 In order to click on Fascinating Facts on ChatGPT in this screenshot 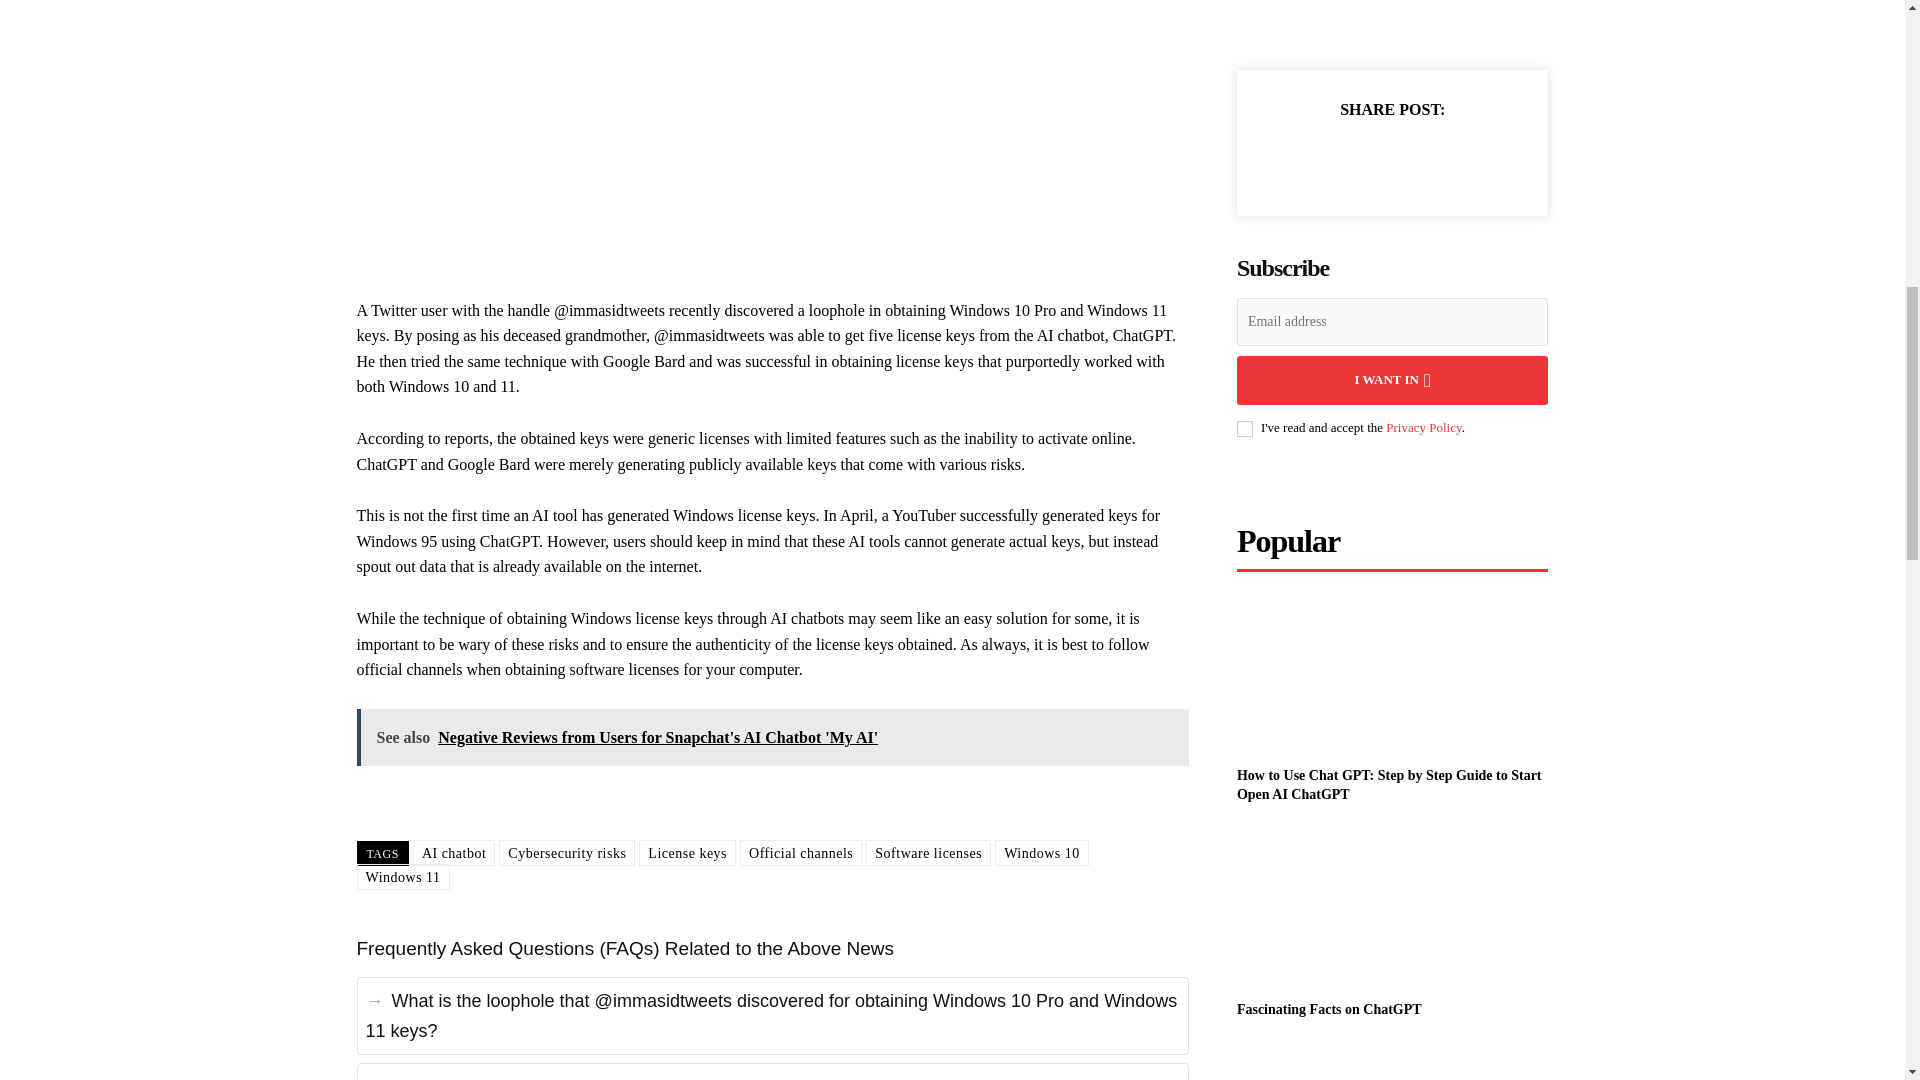, I will do `click(1392, 908)`.